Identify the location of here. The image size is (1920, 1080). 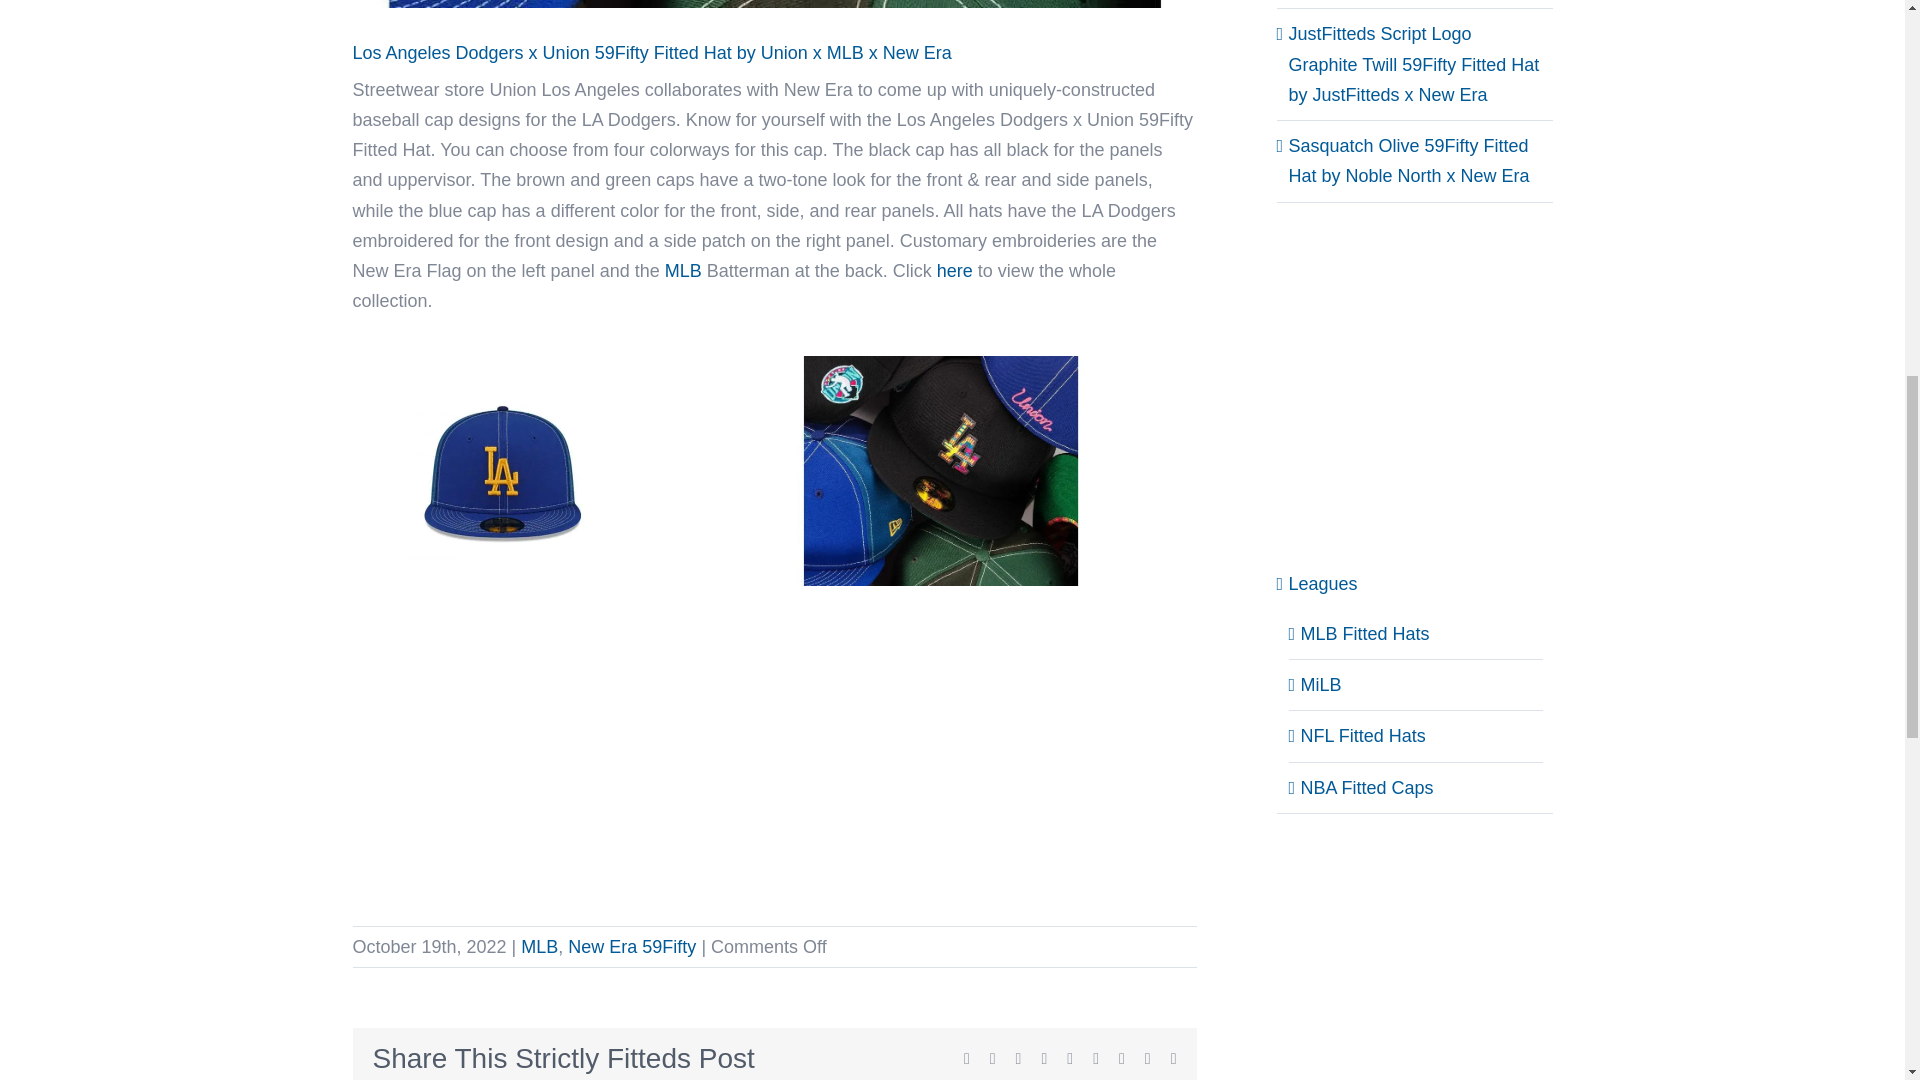
(954, 270).